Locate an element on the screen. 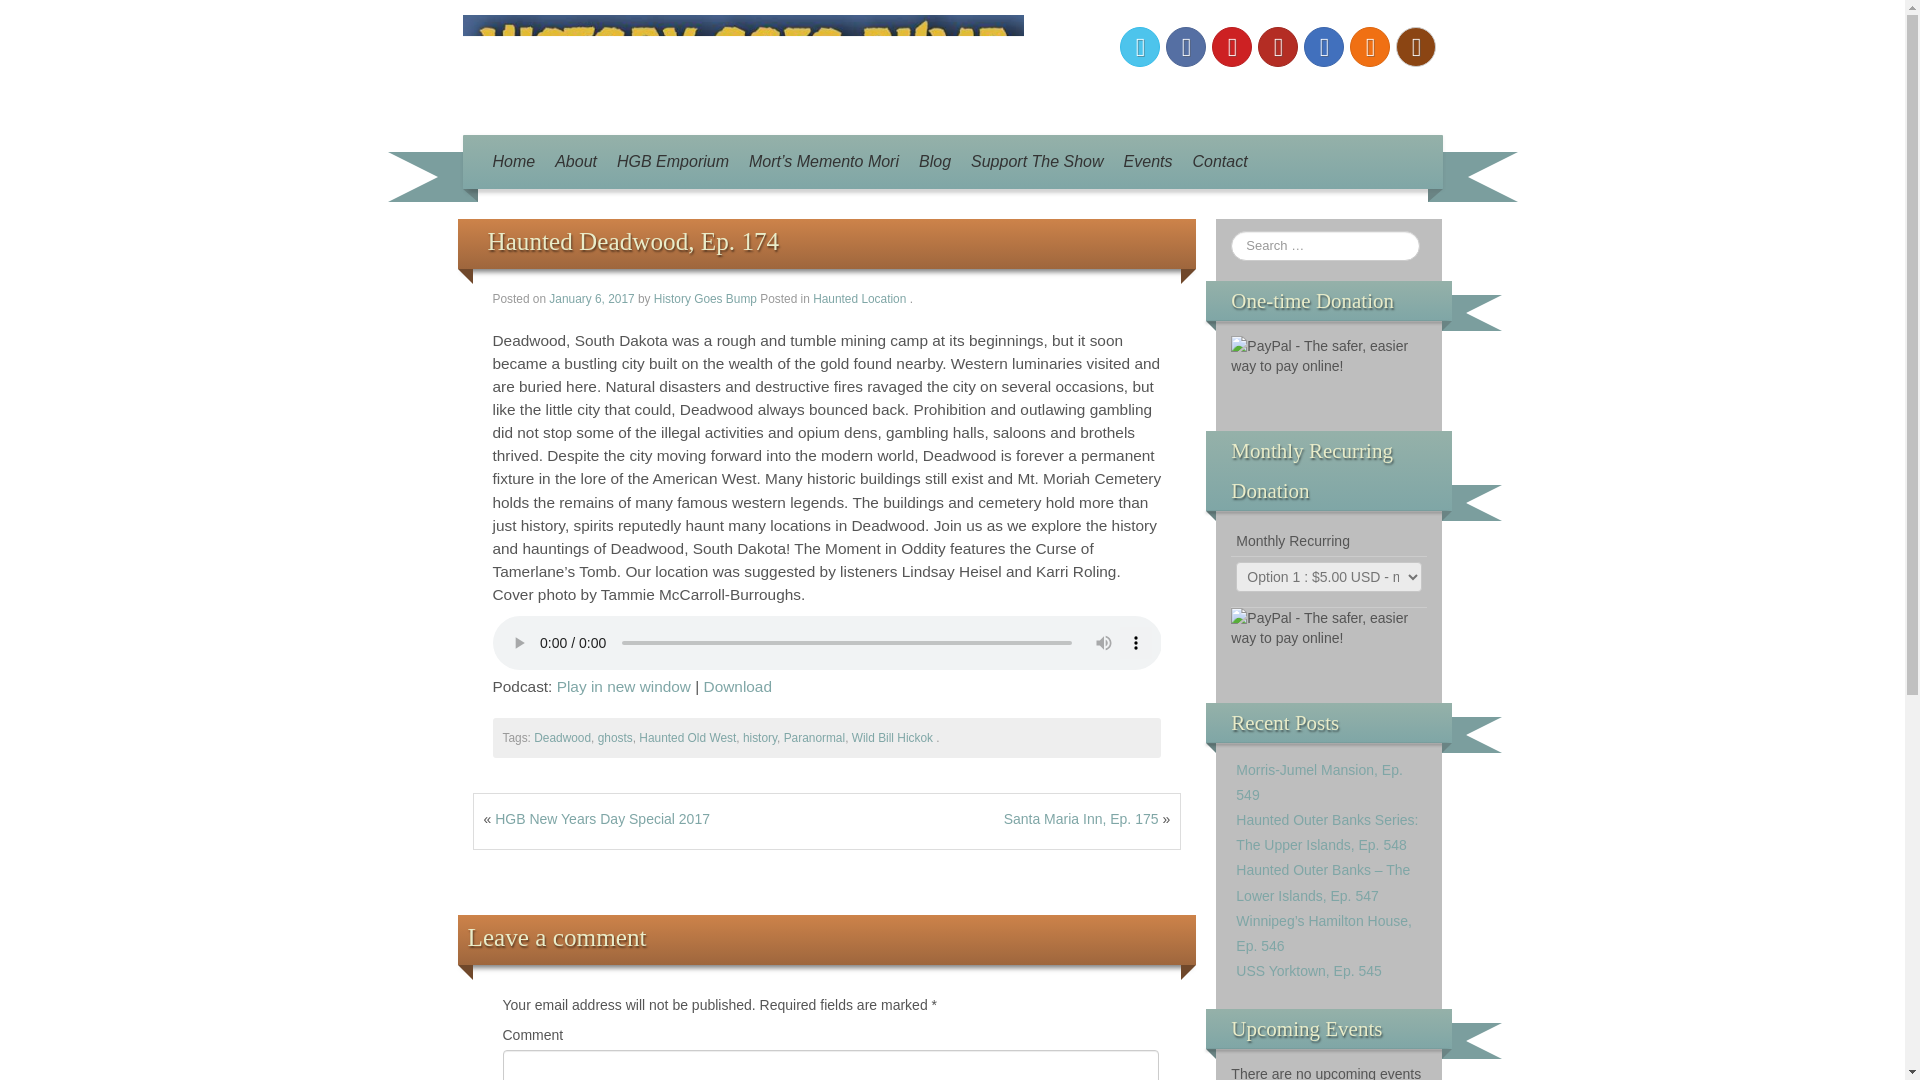 The width and height of the screenshot is (1920, 1080). History Goes Bump Pinterest is located at coordinates (1231, 46).